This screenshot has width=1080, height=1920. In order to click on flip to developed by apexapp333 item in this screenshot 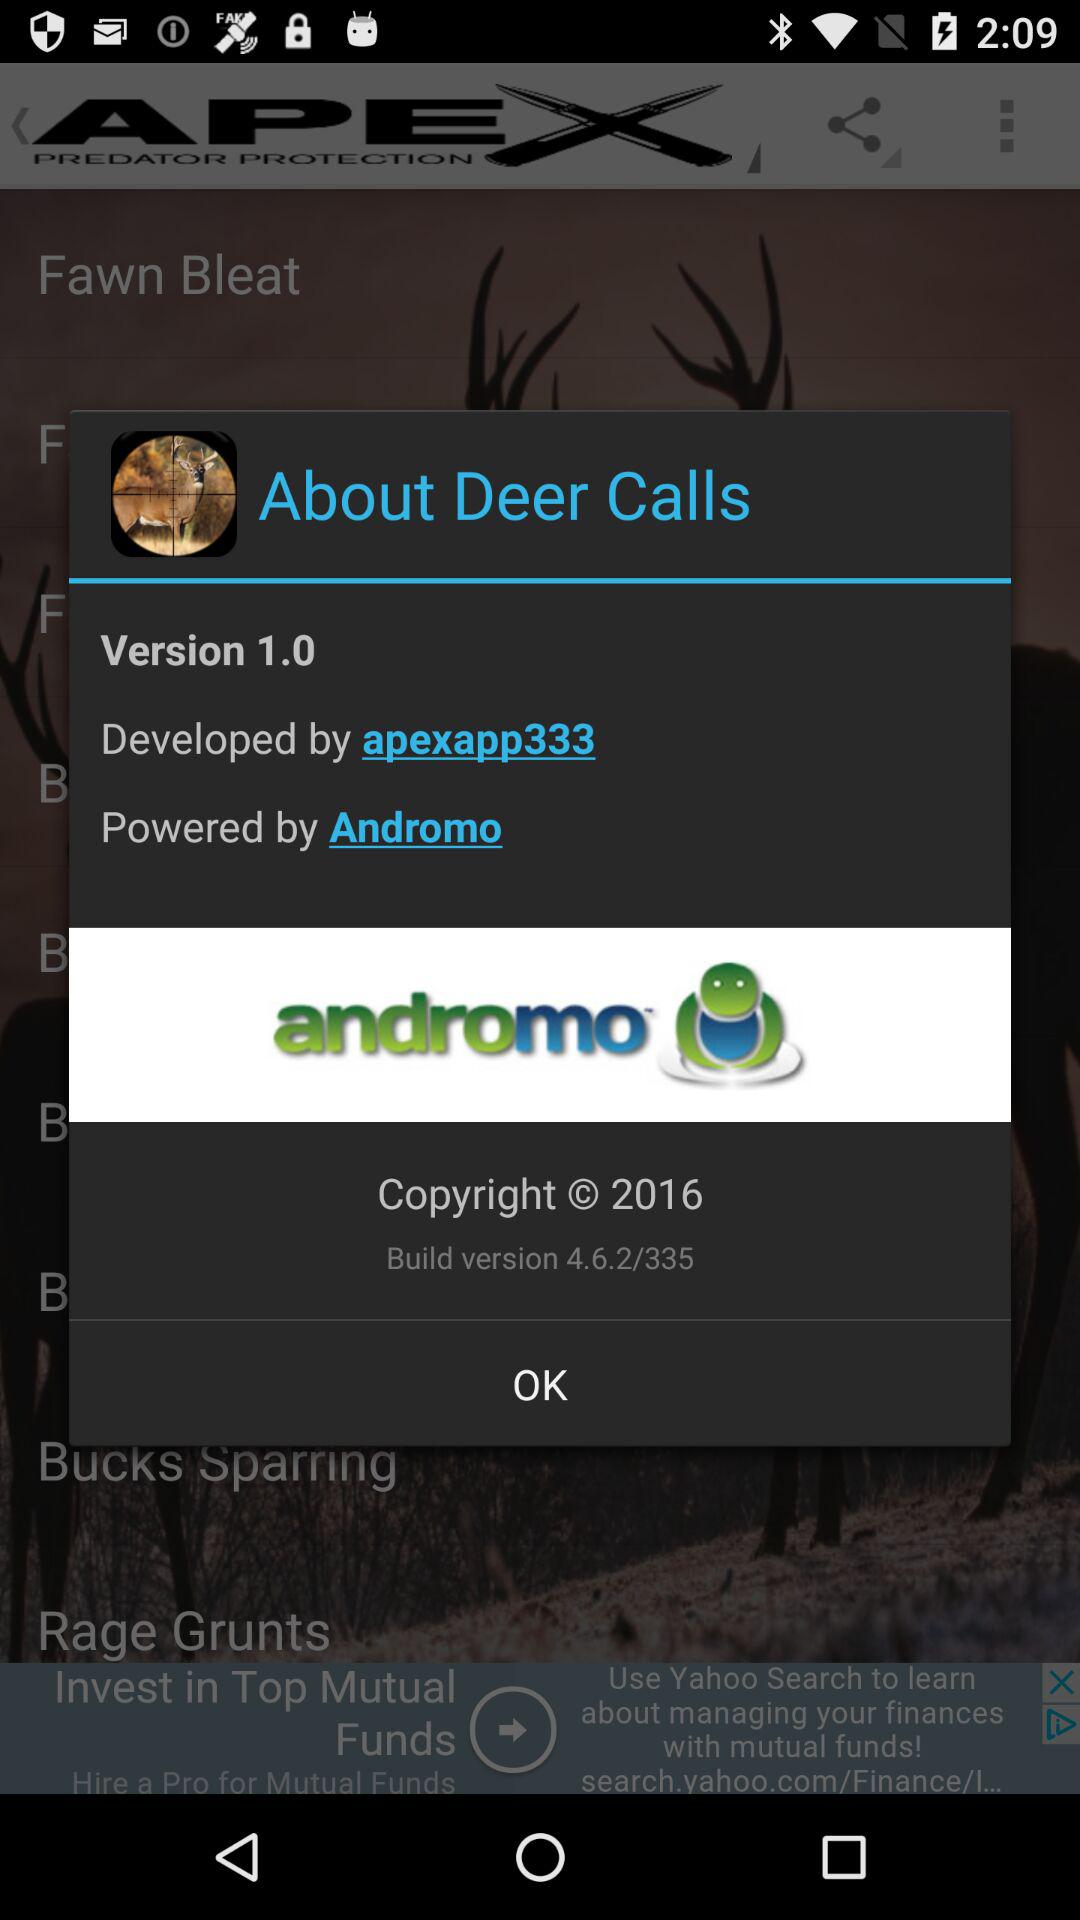, I will do `click(540, 752)`.